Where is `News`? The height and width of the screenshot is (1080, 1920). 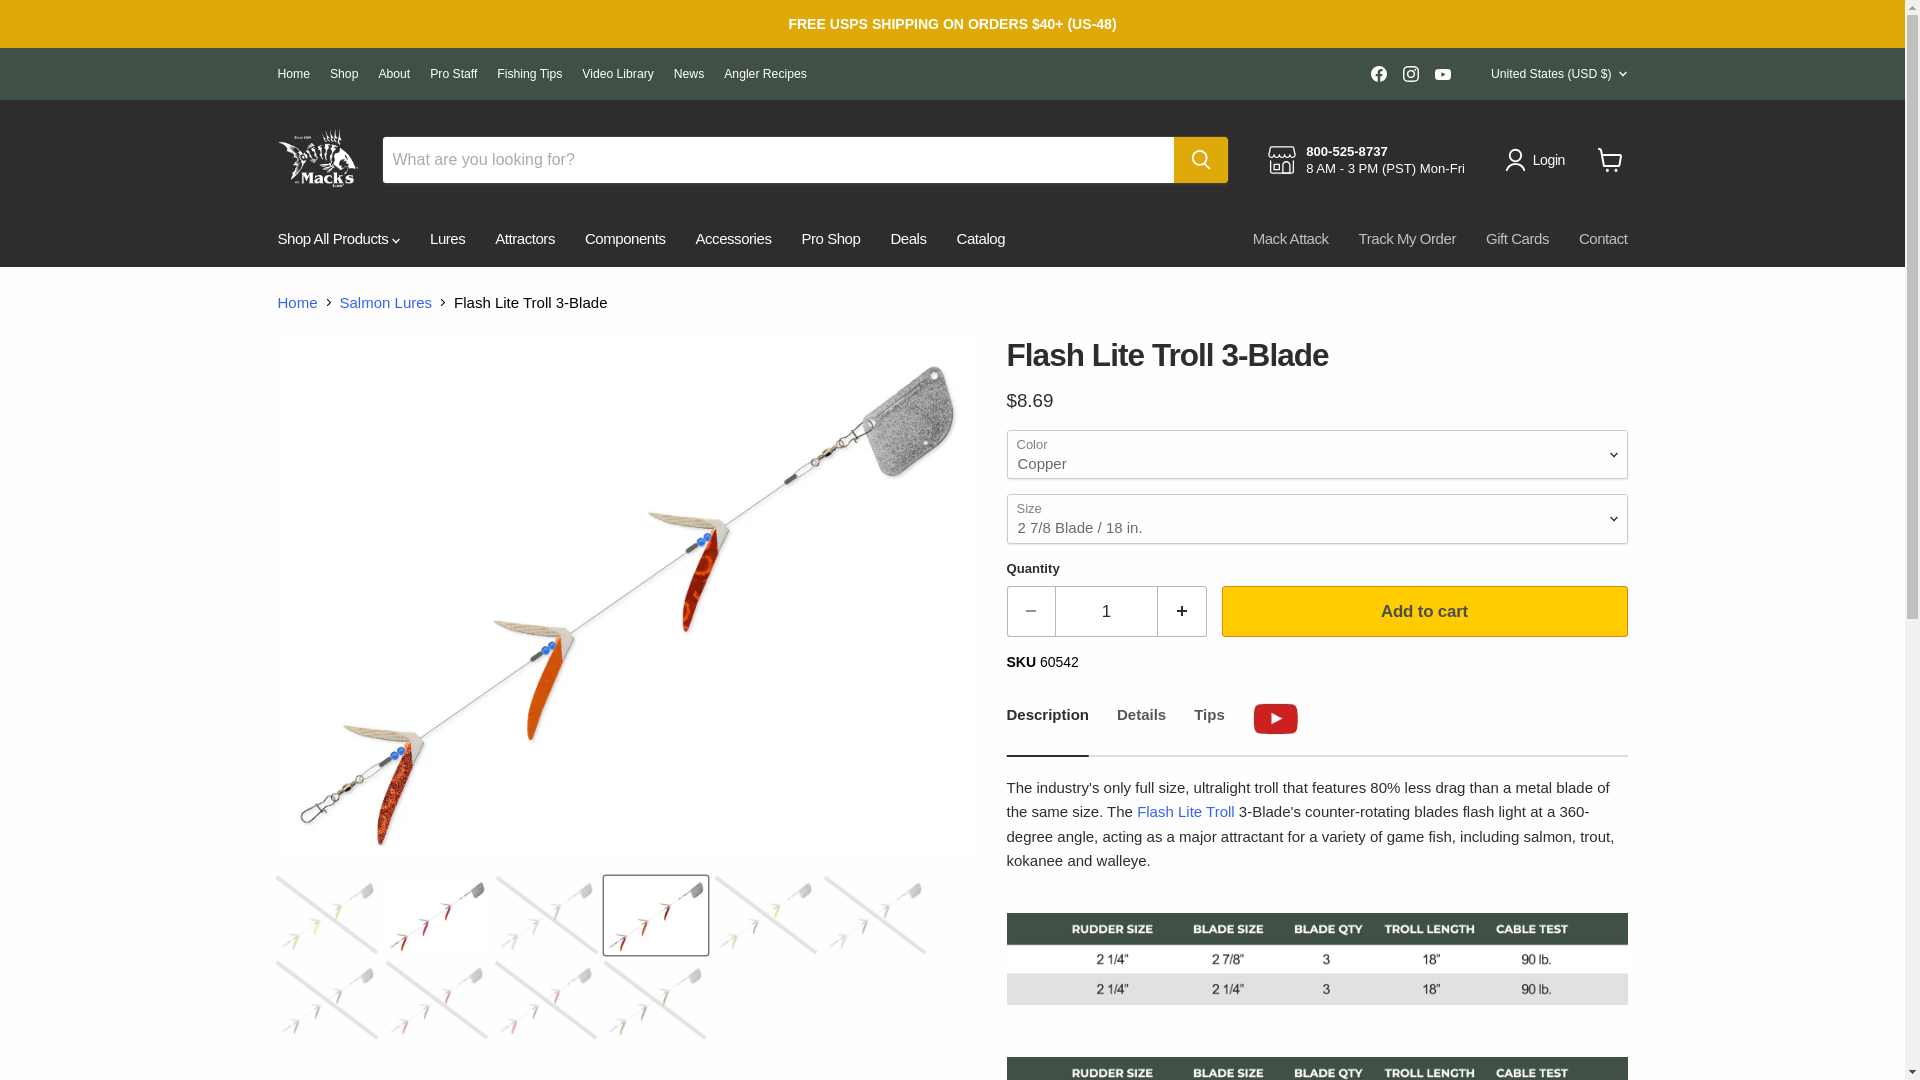 News is located at coordinates (688, 74).